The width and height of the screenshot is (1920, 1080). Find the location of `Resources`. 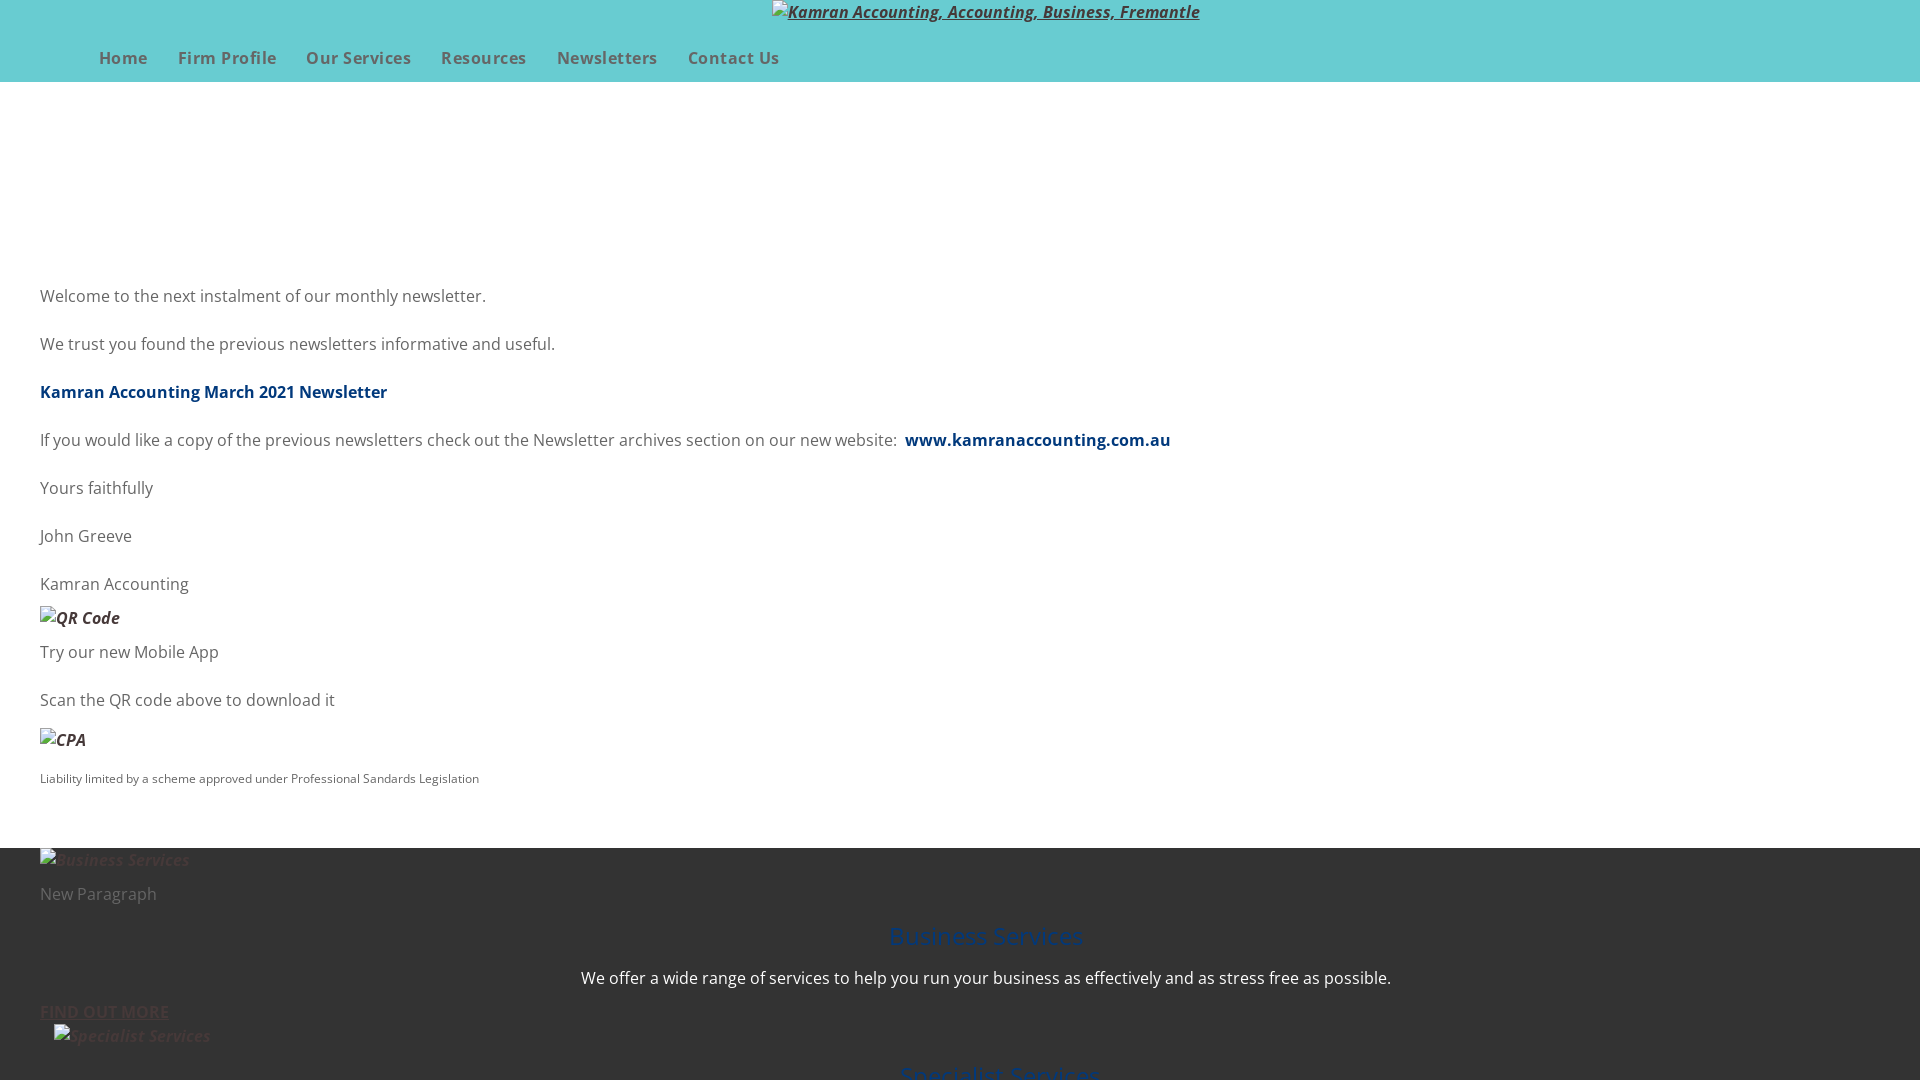

Resources is located at coordinates (484, 58).